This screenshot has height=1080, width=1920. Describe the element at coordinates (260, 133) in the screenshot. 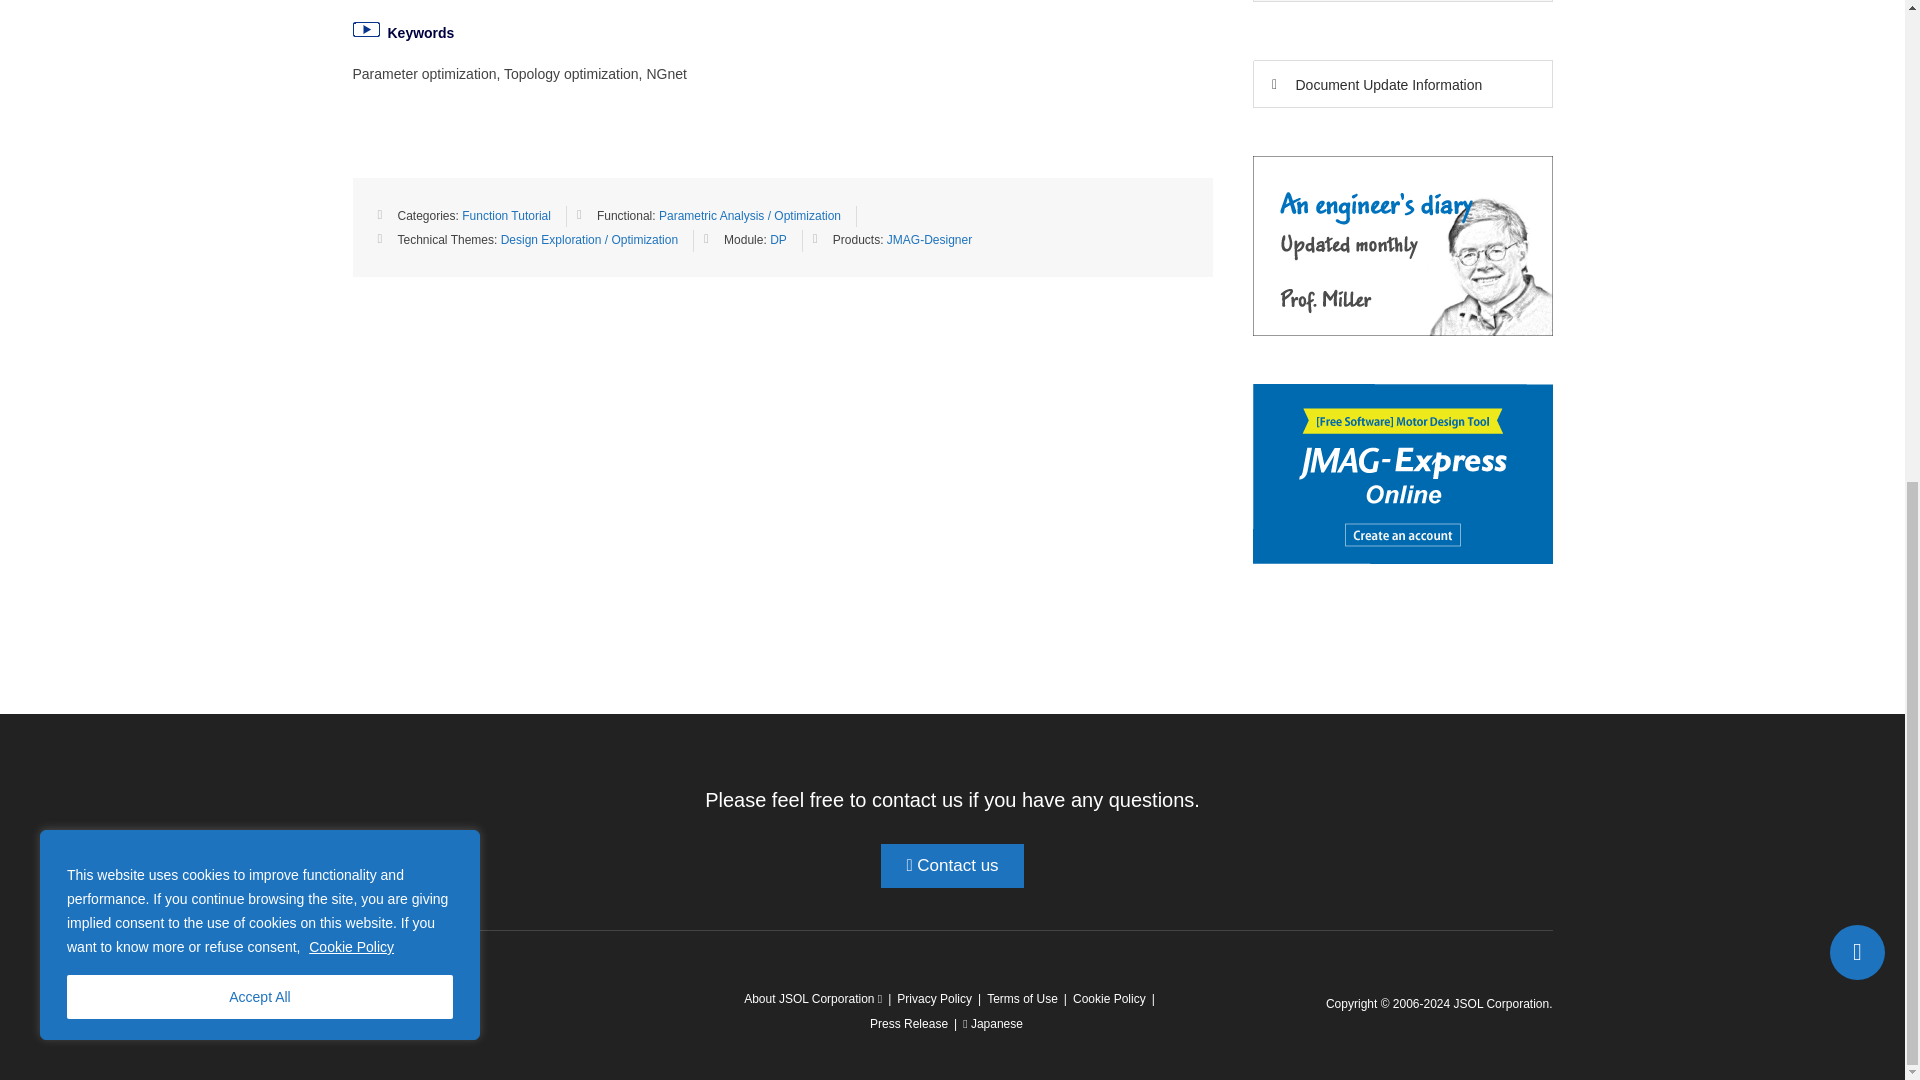

I see `Accept All` at that location.